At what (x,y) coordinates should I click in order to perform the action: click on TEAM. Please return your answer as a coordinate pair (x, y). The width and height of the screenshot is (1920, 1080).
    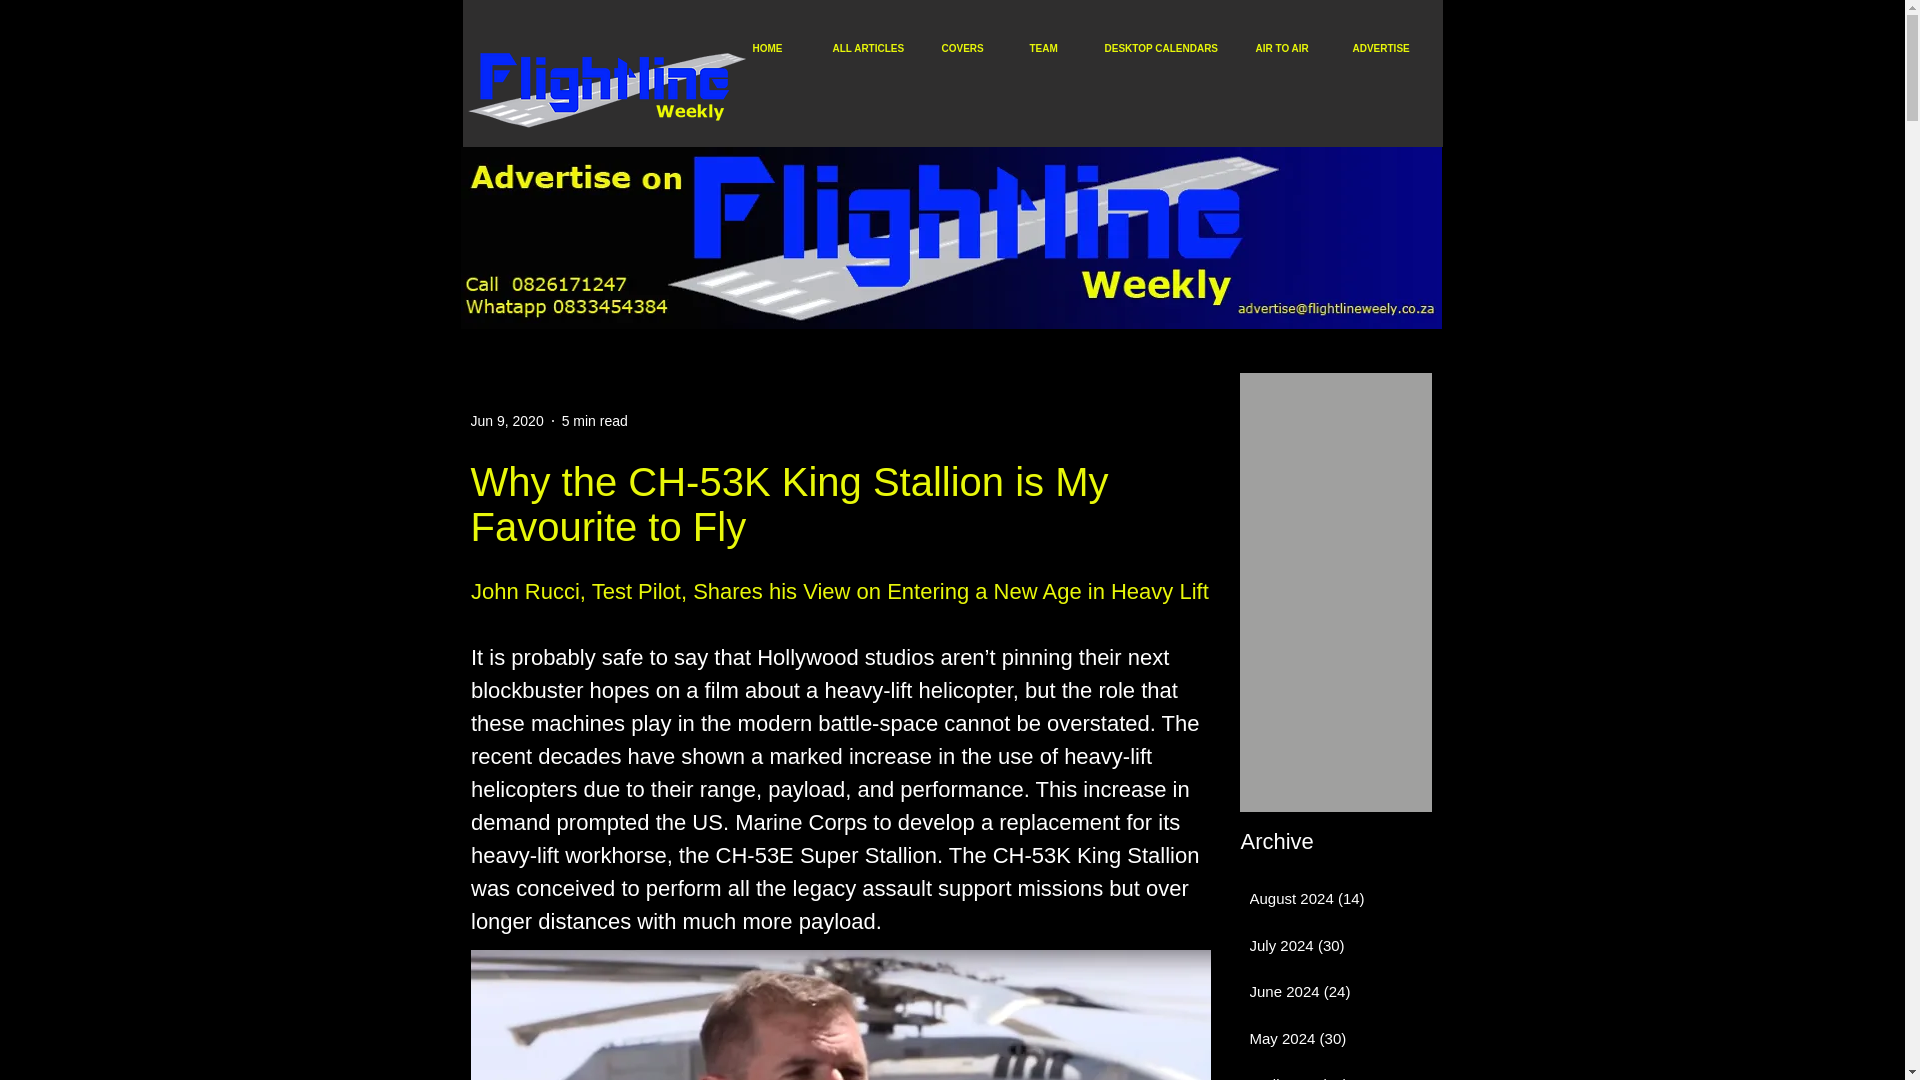
    Looking at the image, I should click on (1056, 48).